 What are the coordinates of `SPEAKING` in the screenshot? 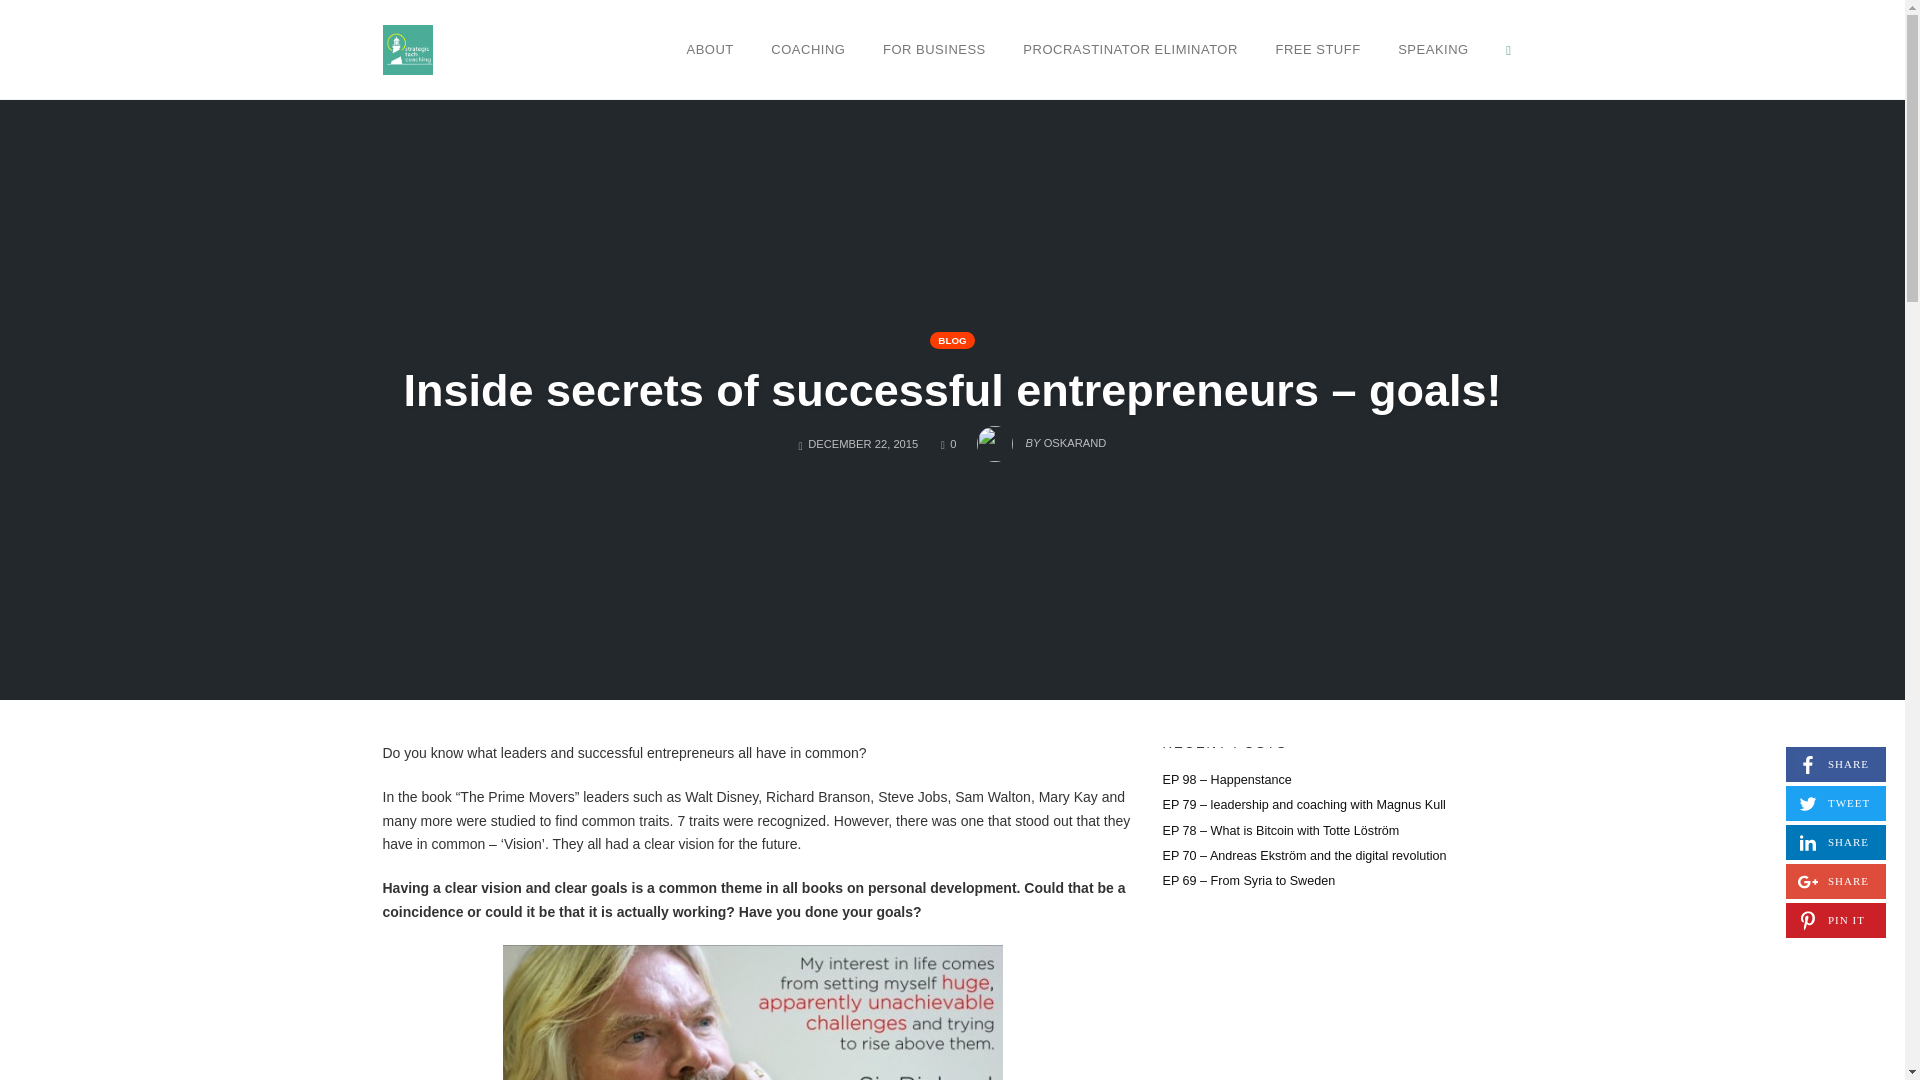 It's located at (1316, 49).